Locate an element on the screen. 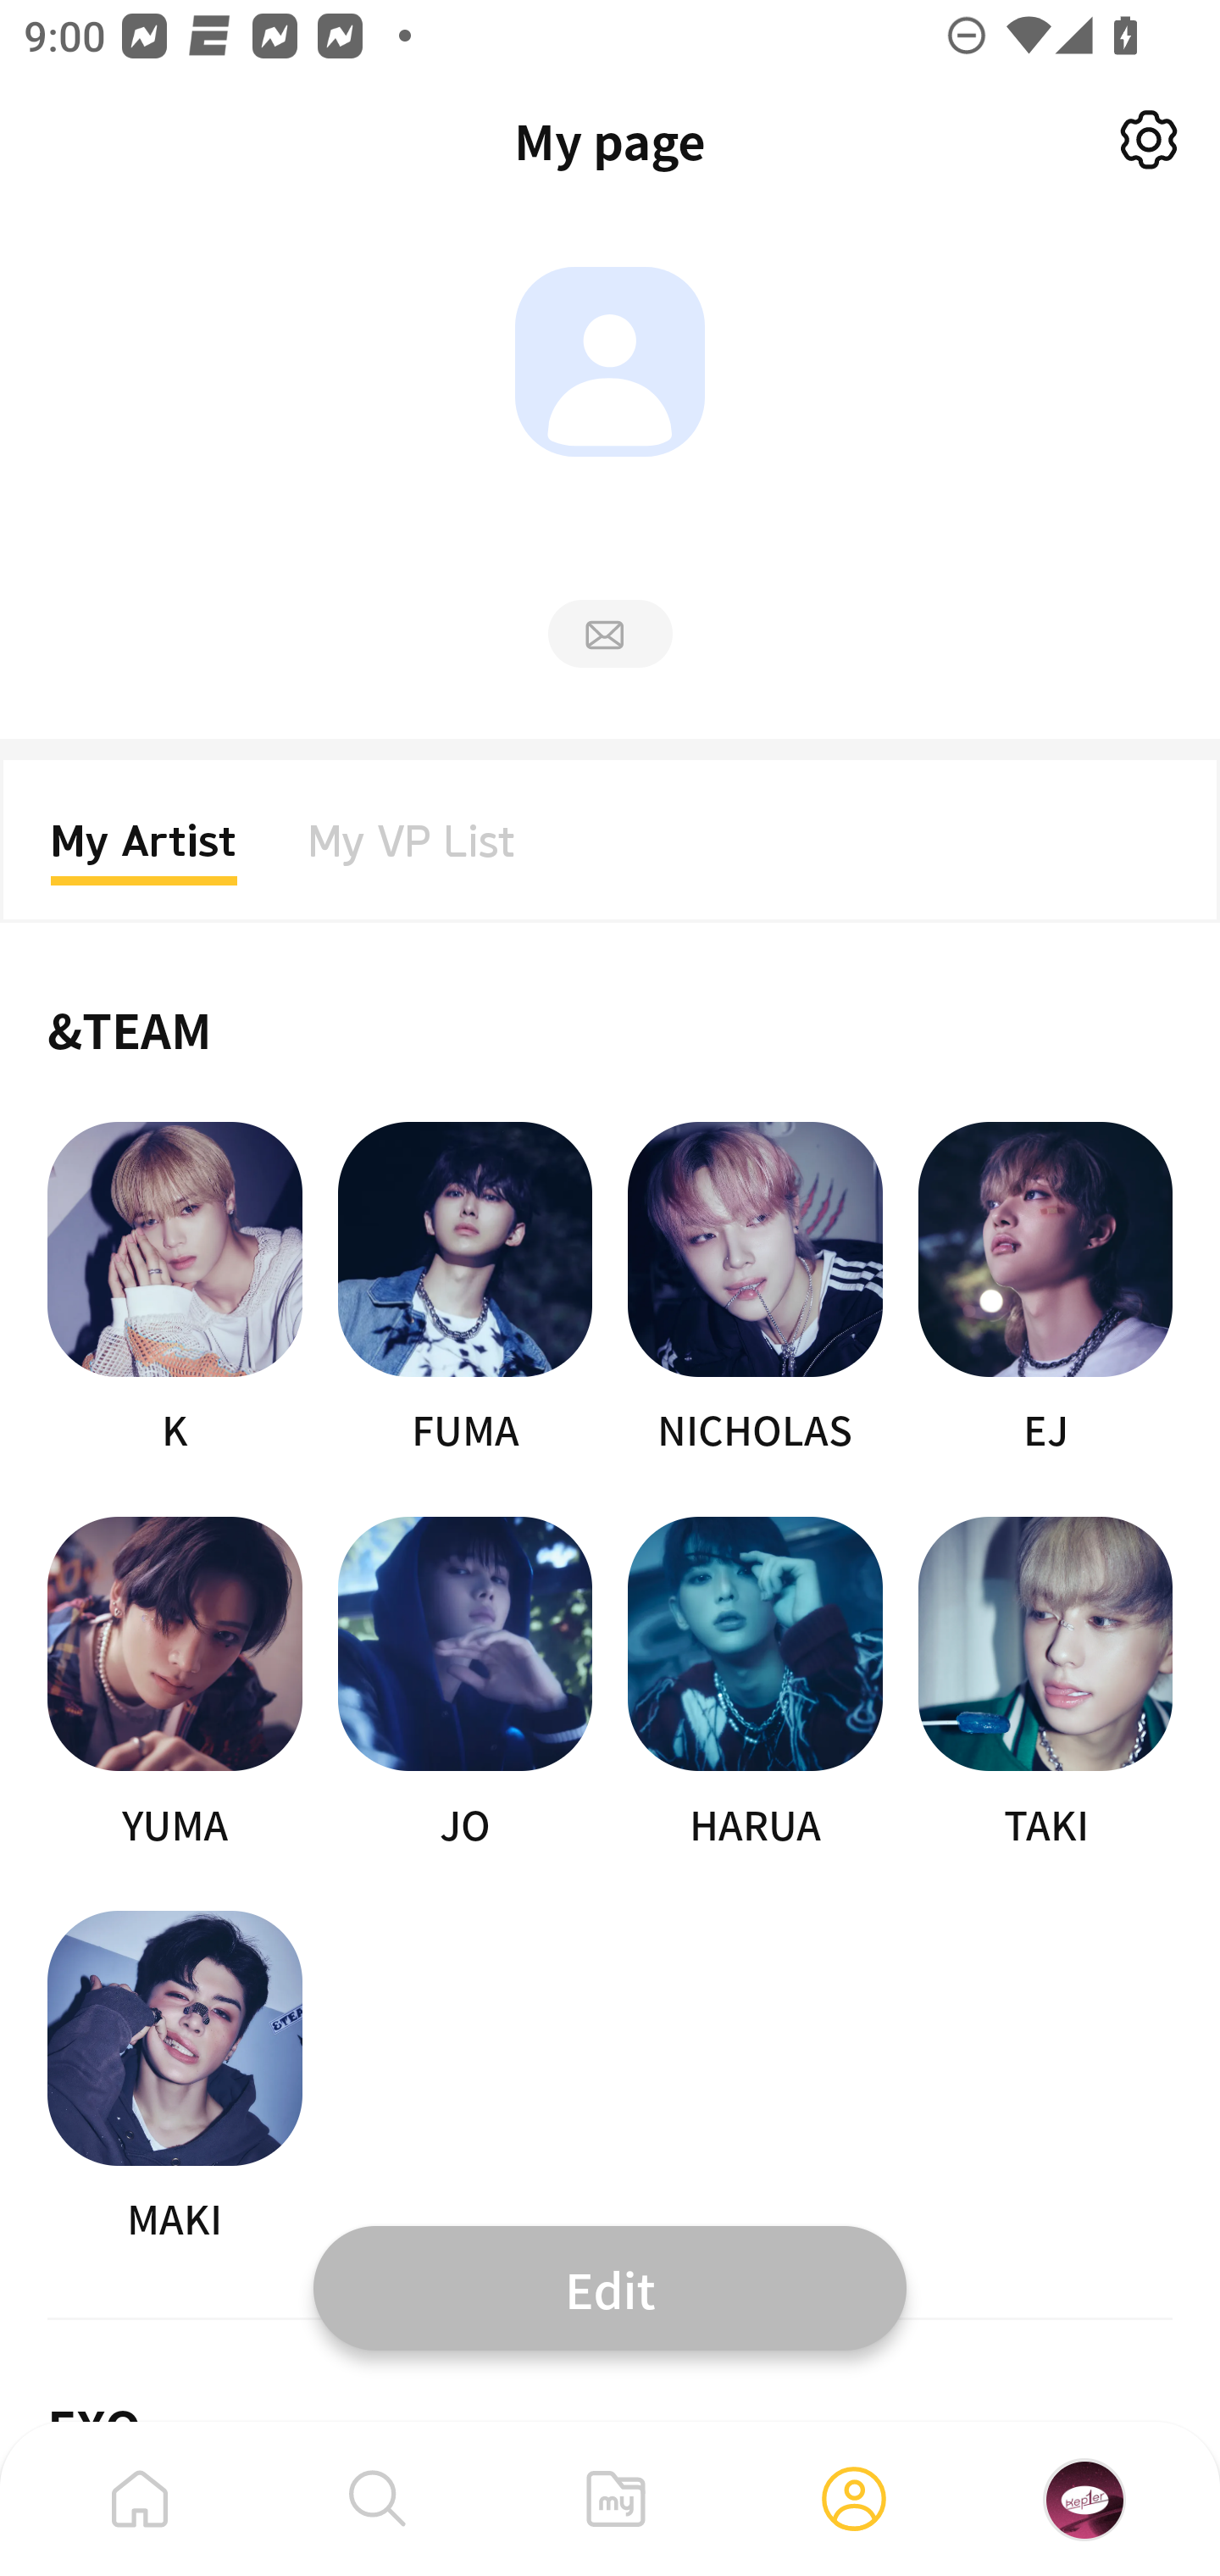 This screenshot has width=1220, height=2576. NICHOLAS is located at coordinates (756, 1290).